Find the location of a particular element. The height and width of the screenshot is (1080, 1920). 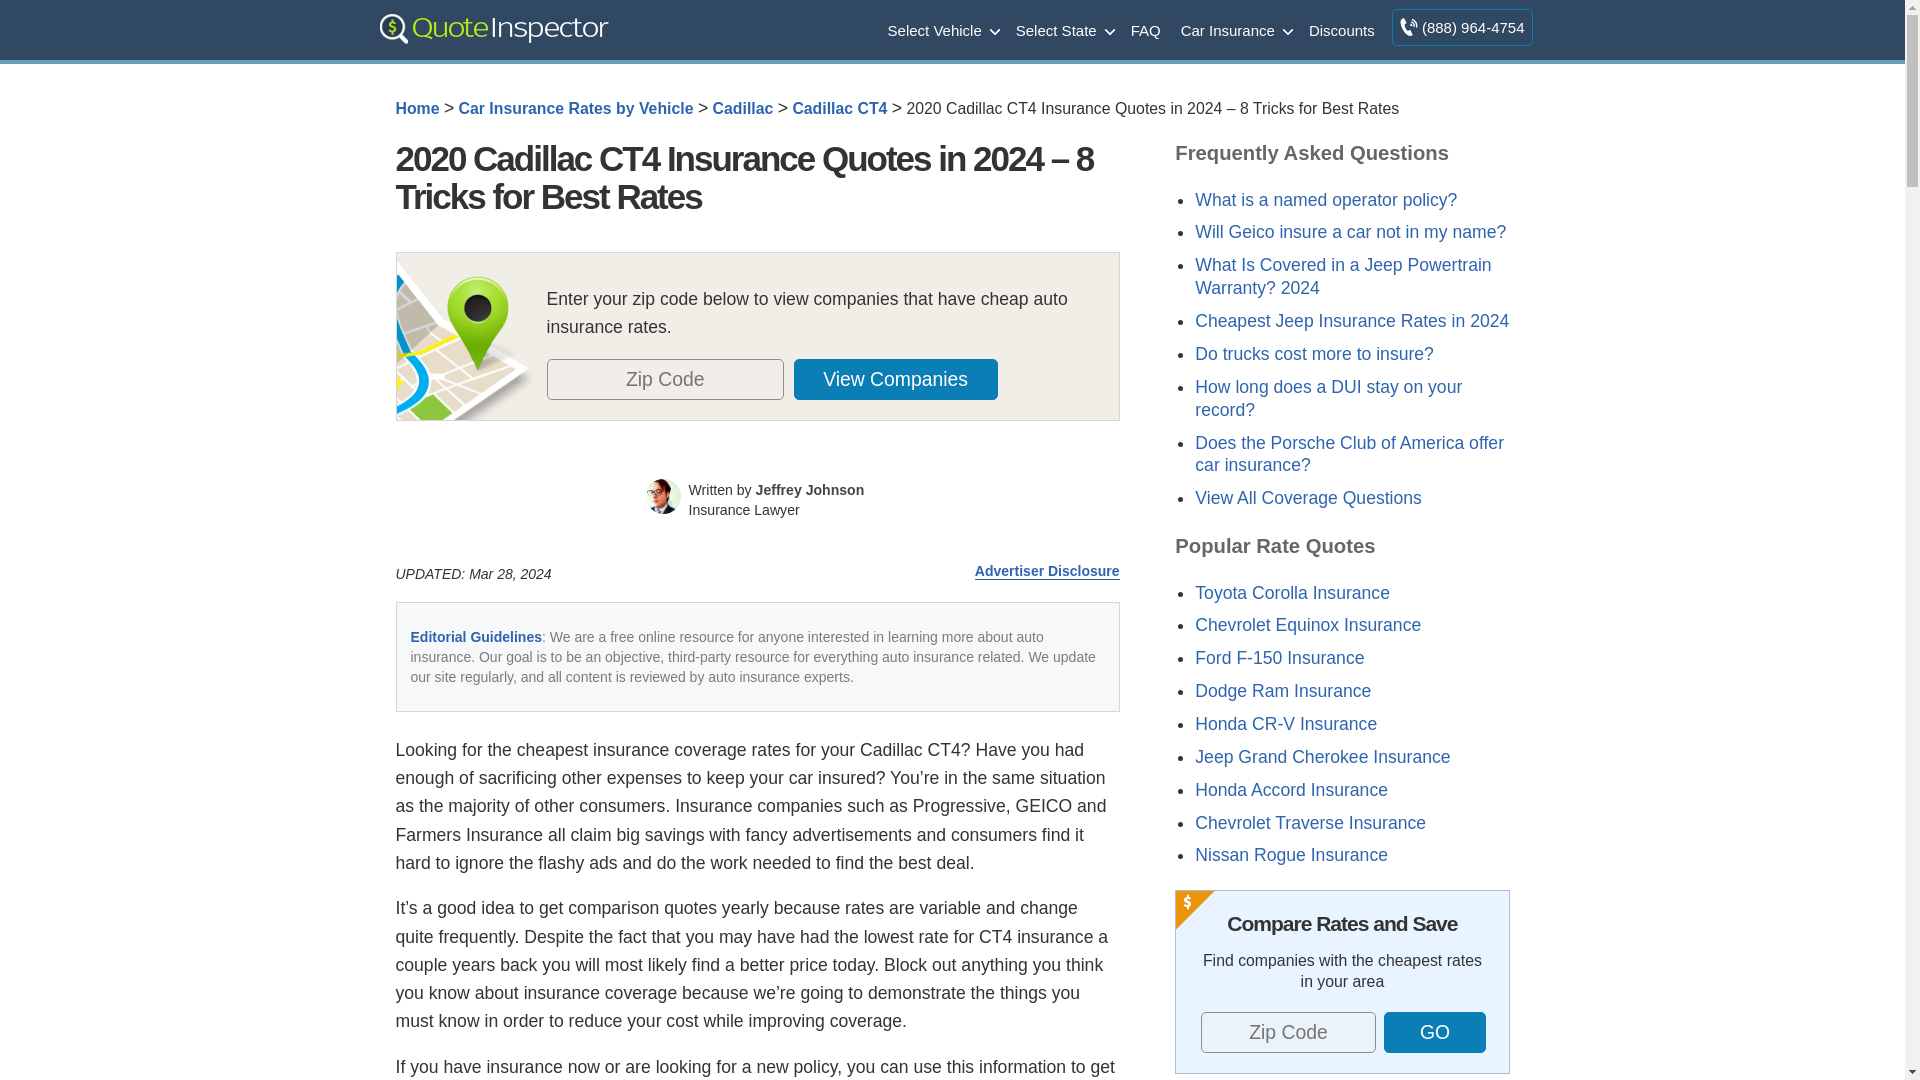

Car Insurance Rates by Vehicle is located at coordinates (576, 108).